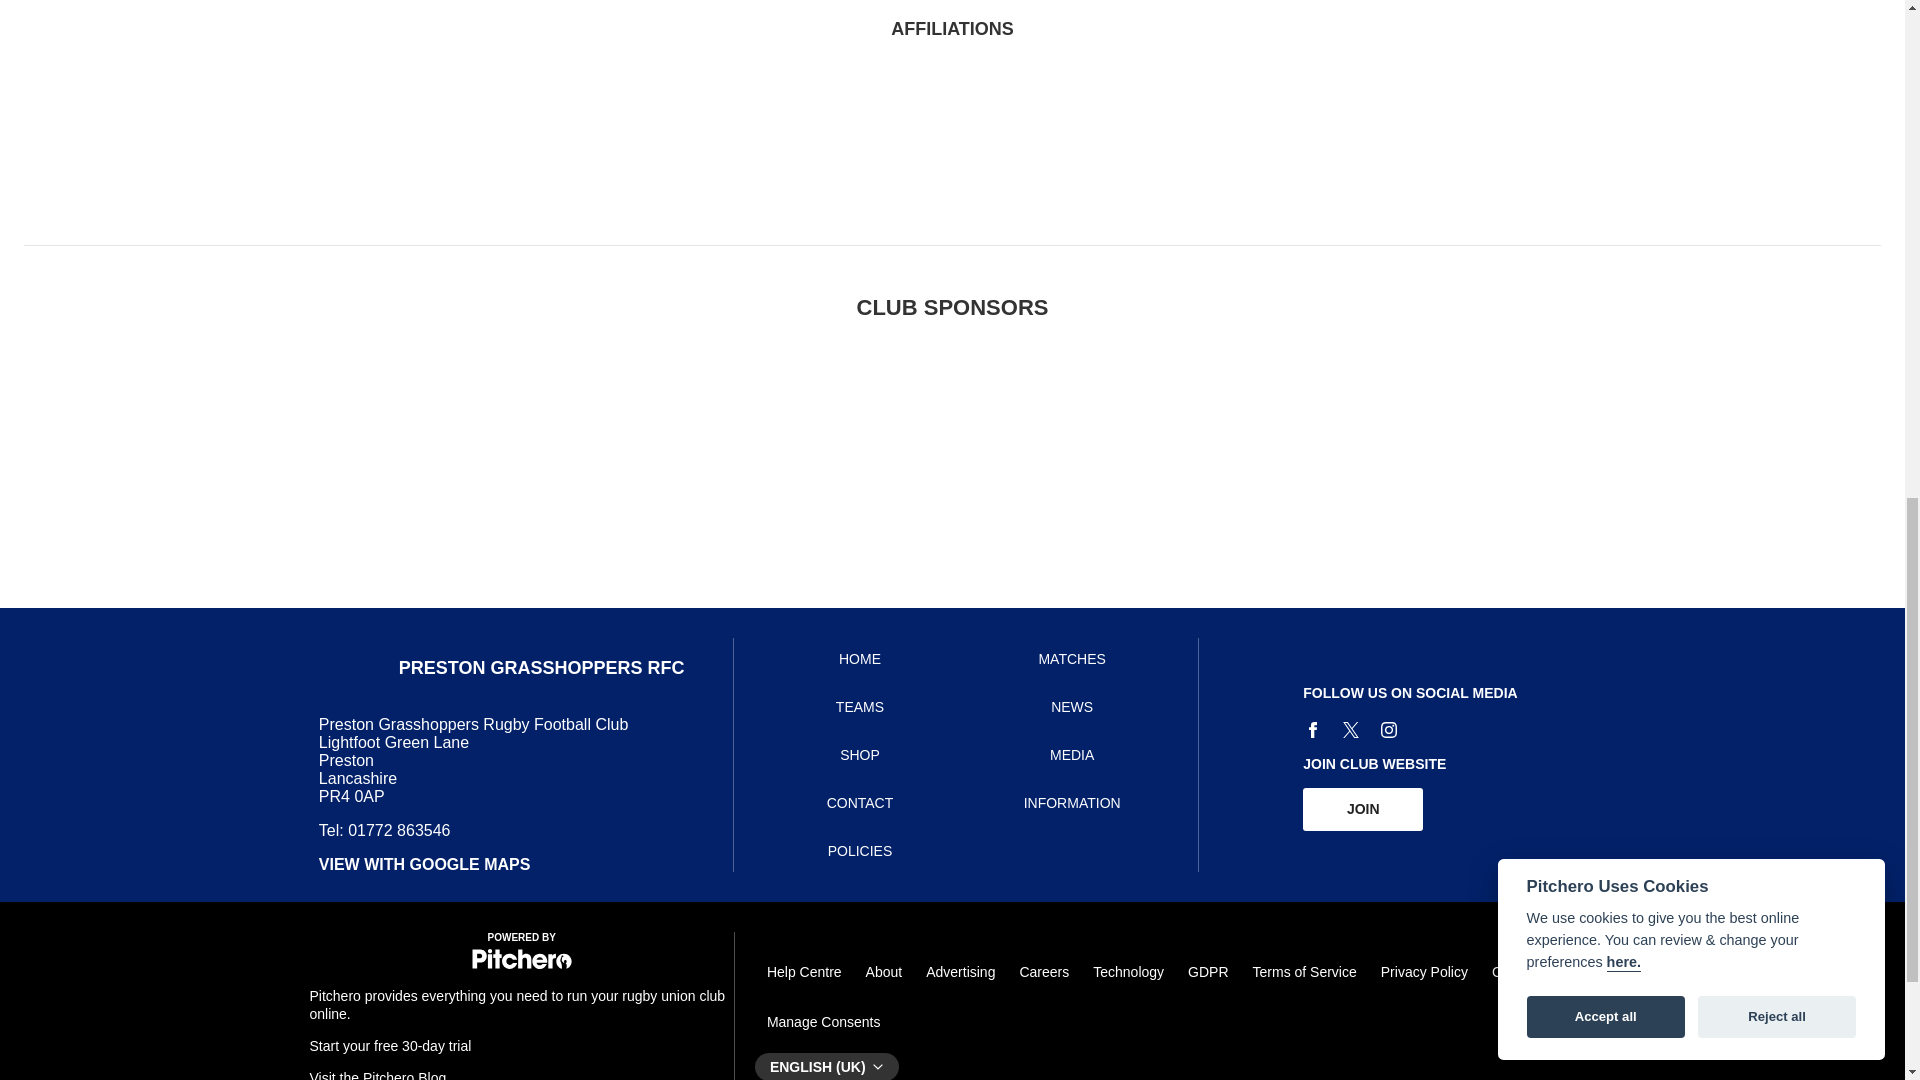 The width and height of the screenshot is (1920, 1080). I want to click on Club Sponsor - Broadway Pharmacy with Cure Clinics, so click(1264, 440).